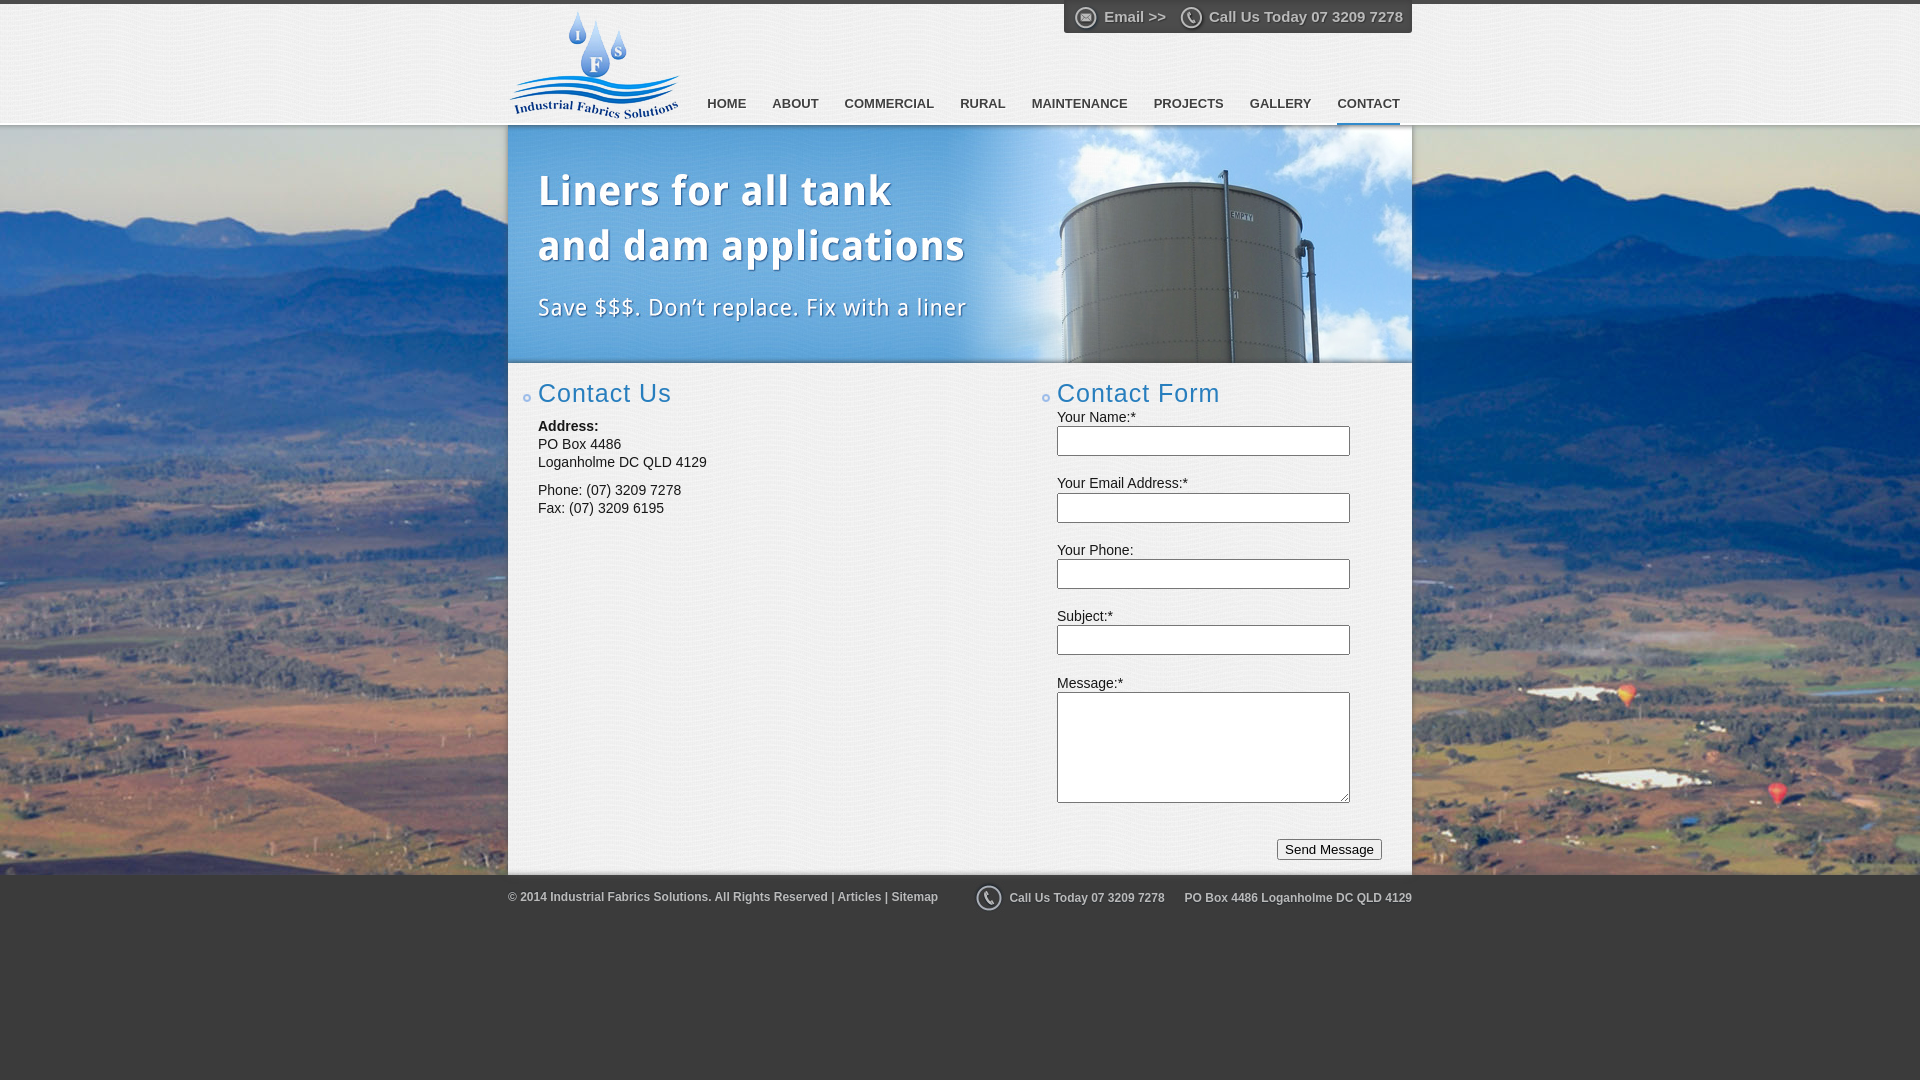  I want to click on Sitemap, so click(914, 897).